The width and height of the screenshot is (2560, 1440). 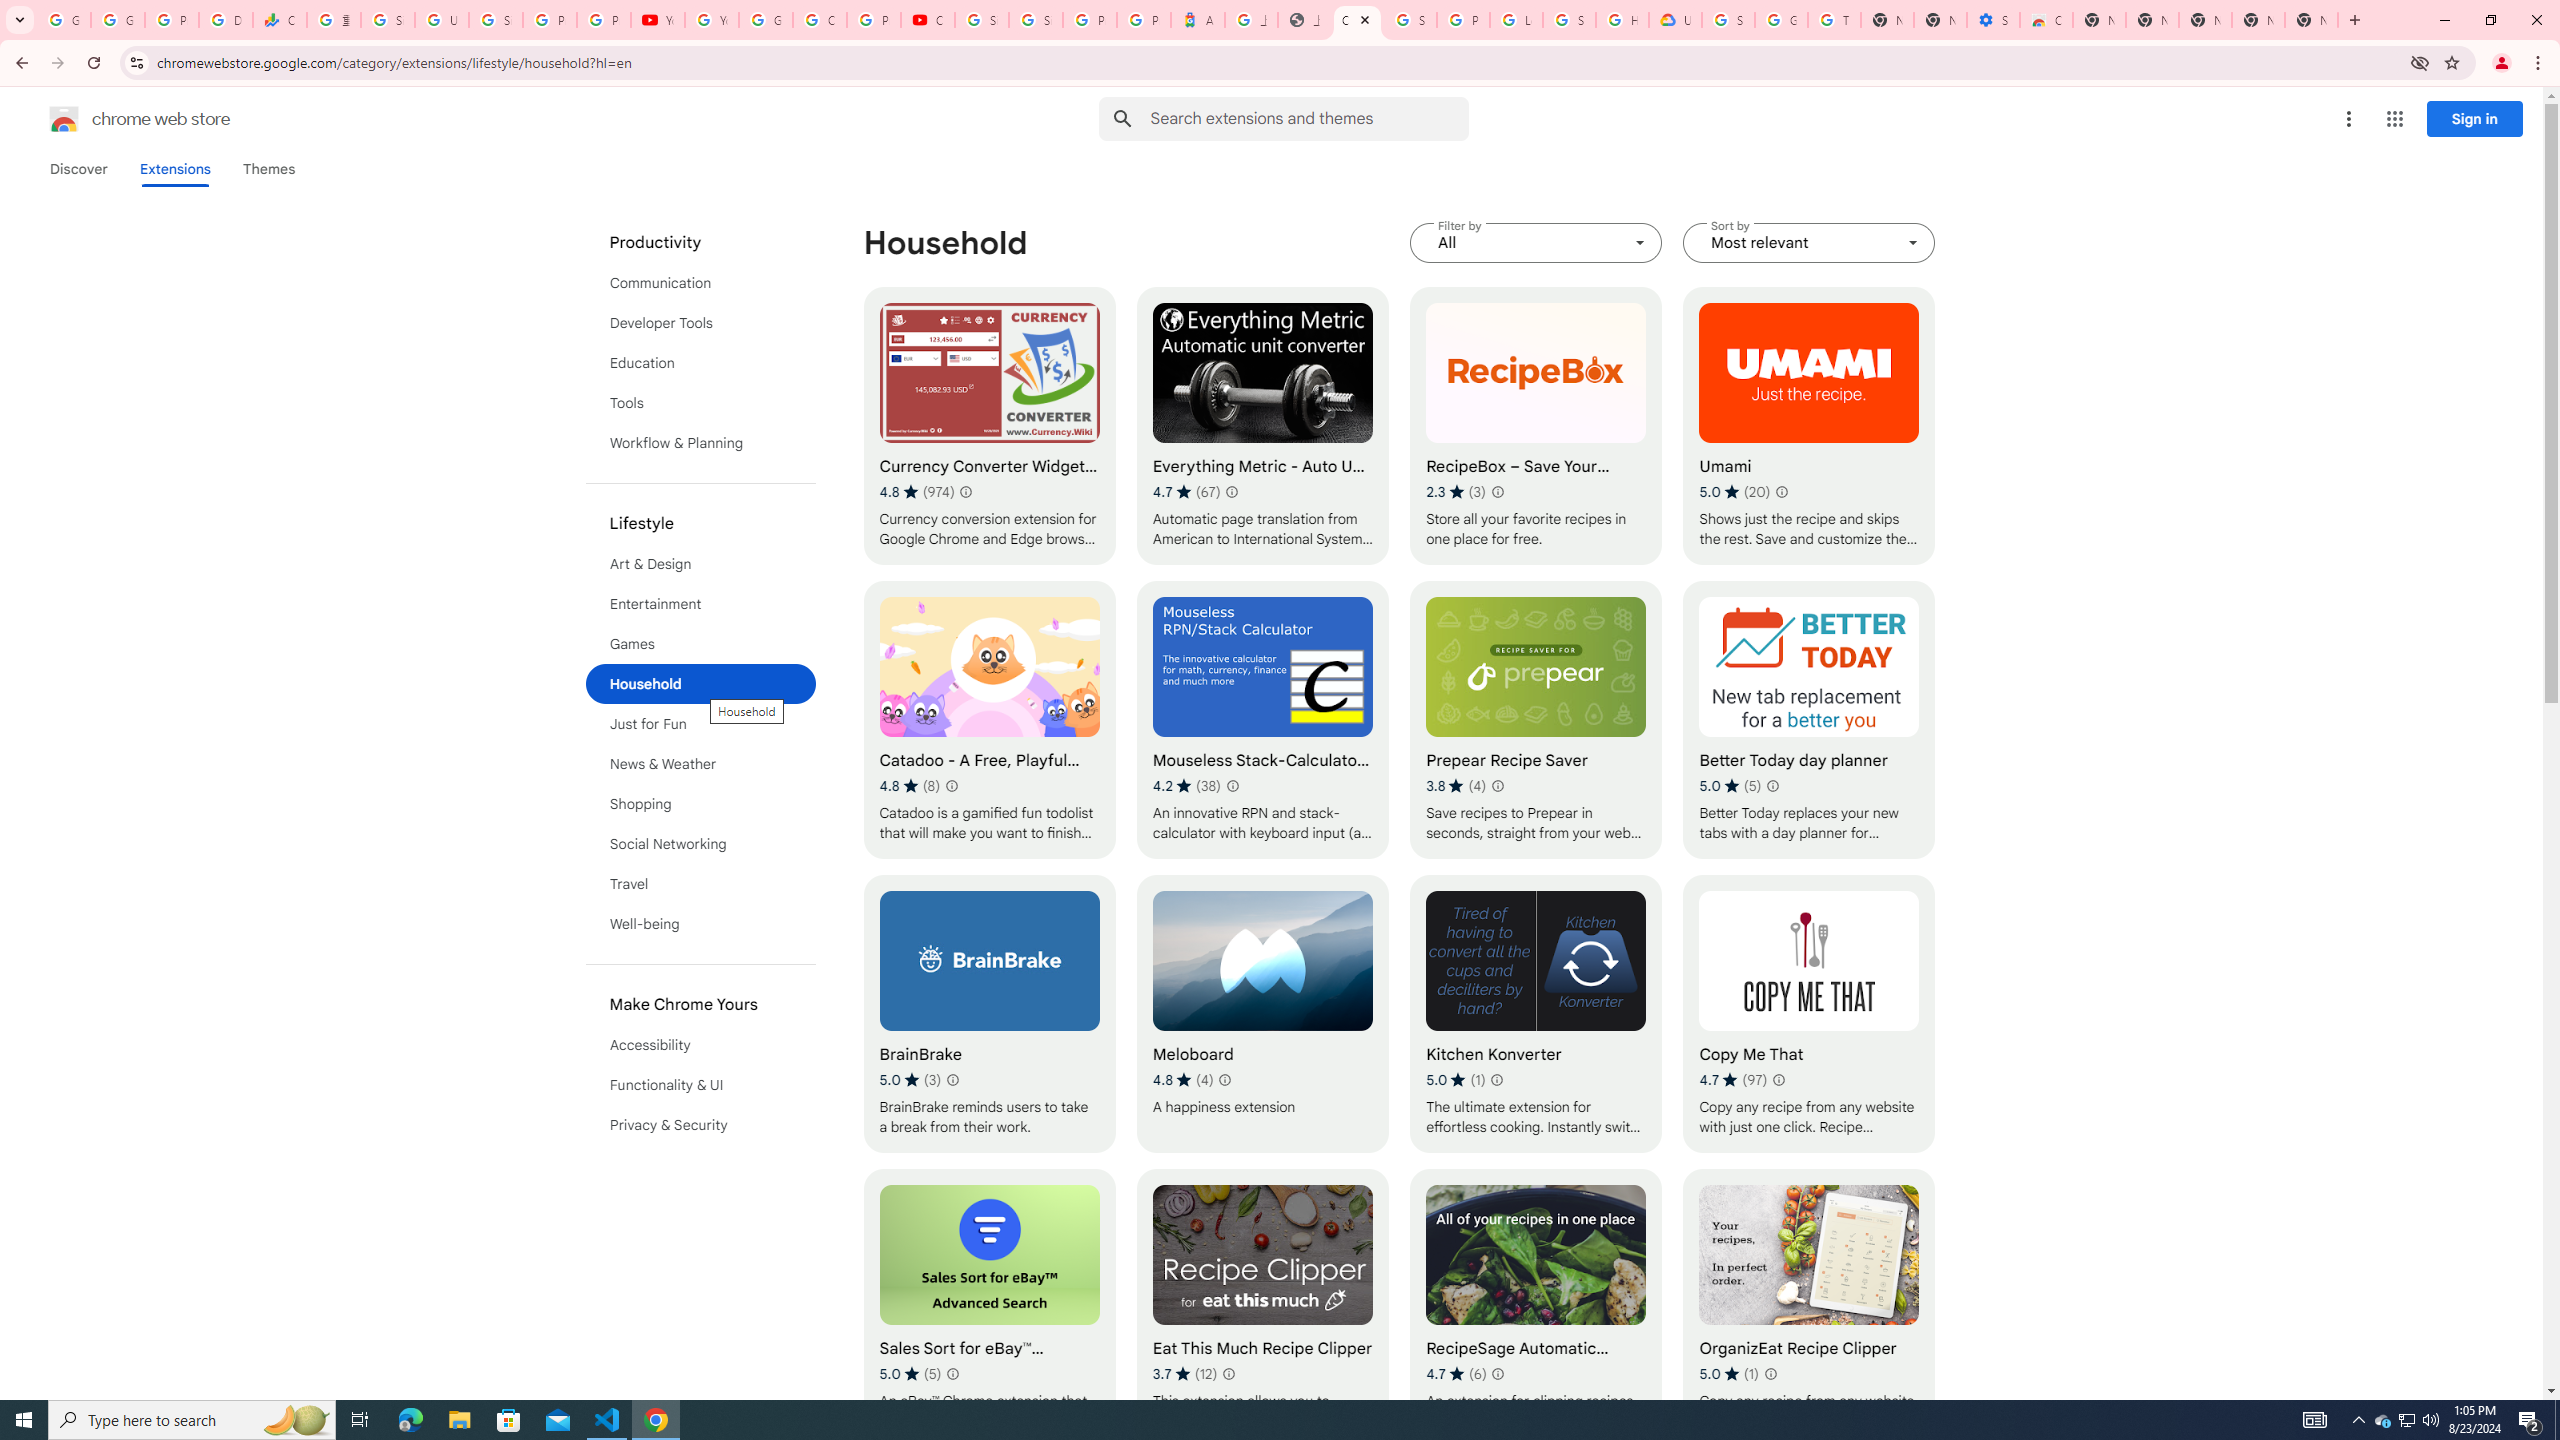 I want to click on List of categories in Chrome Web Store., so click(x=701, y=684).